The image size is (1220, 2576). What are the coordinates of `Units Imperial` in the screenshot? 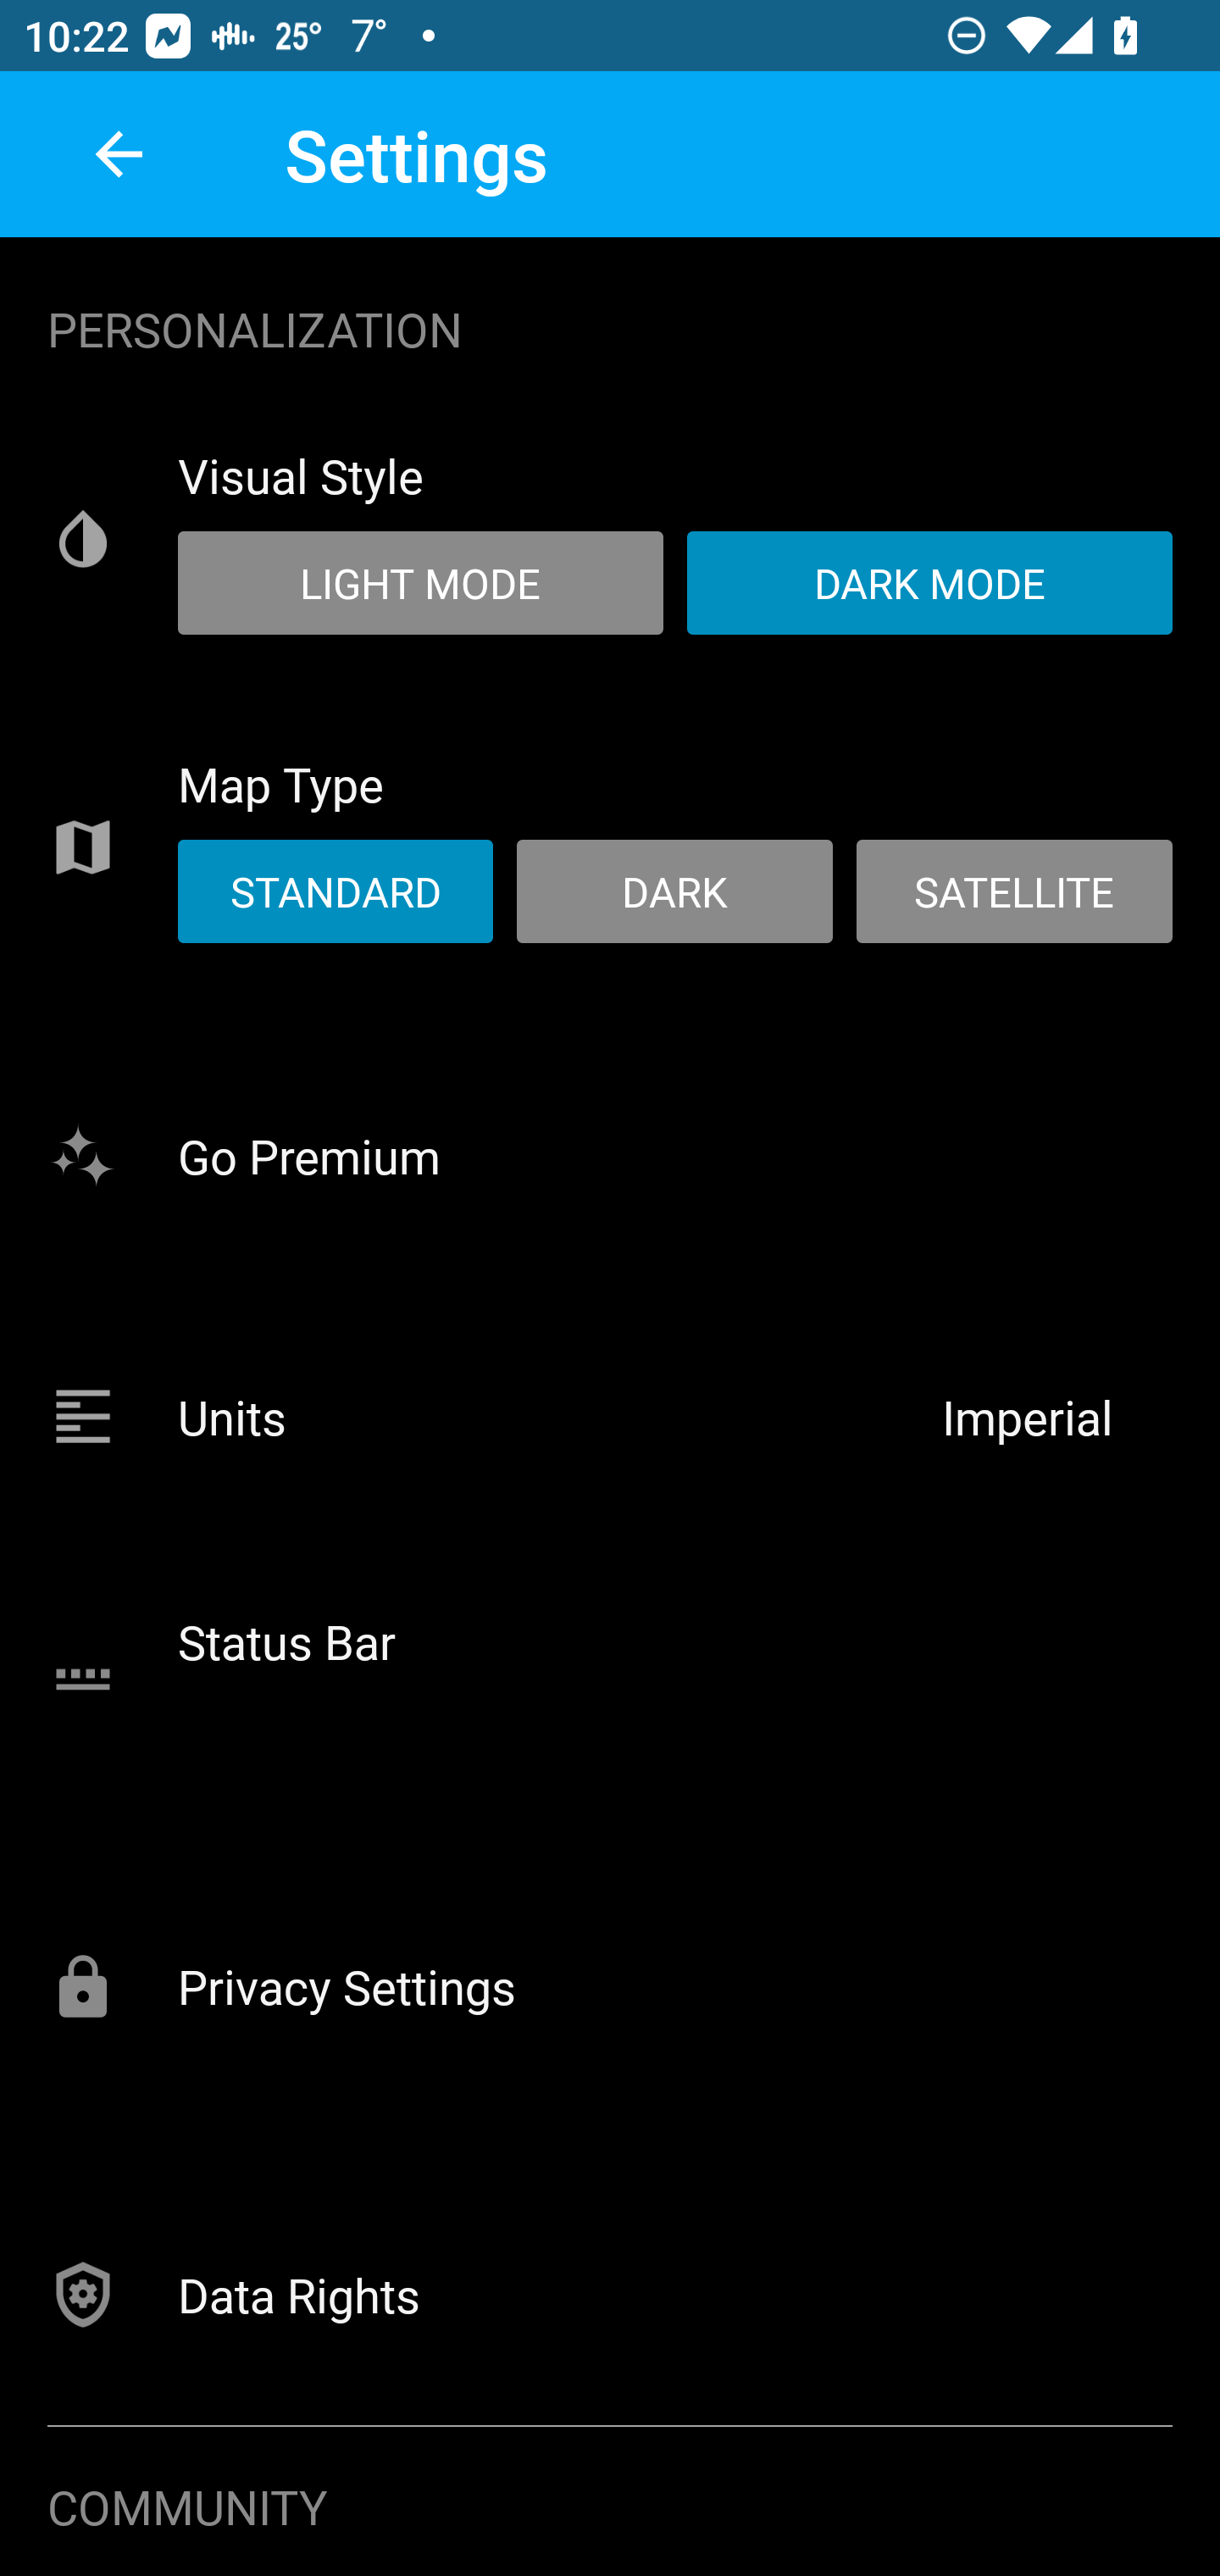 It's located at (610, 1417).